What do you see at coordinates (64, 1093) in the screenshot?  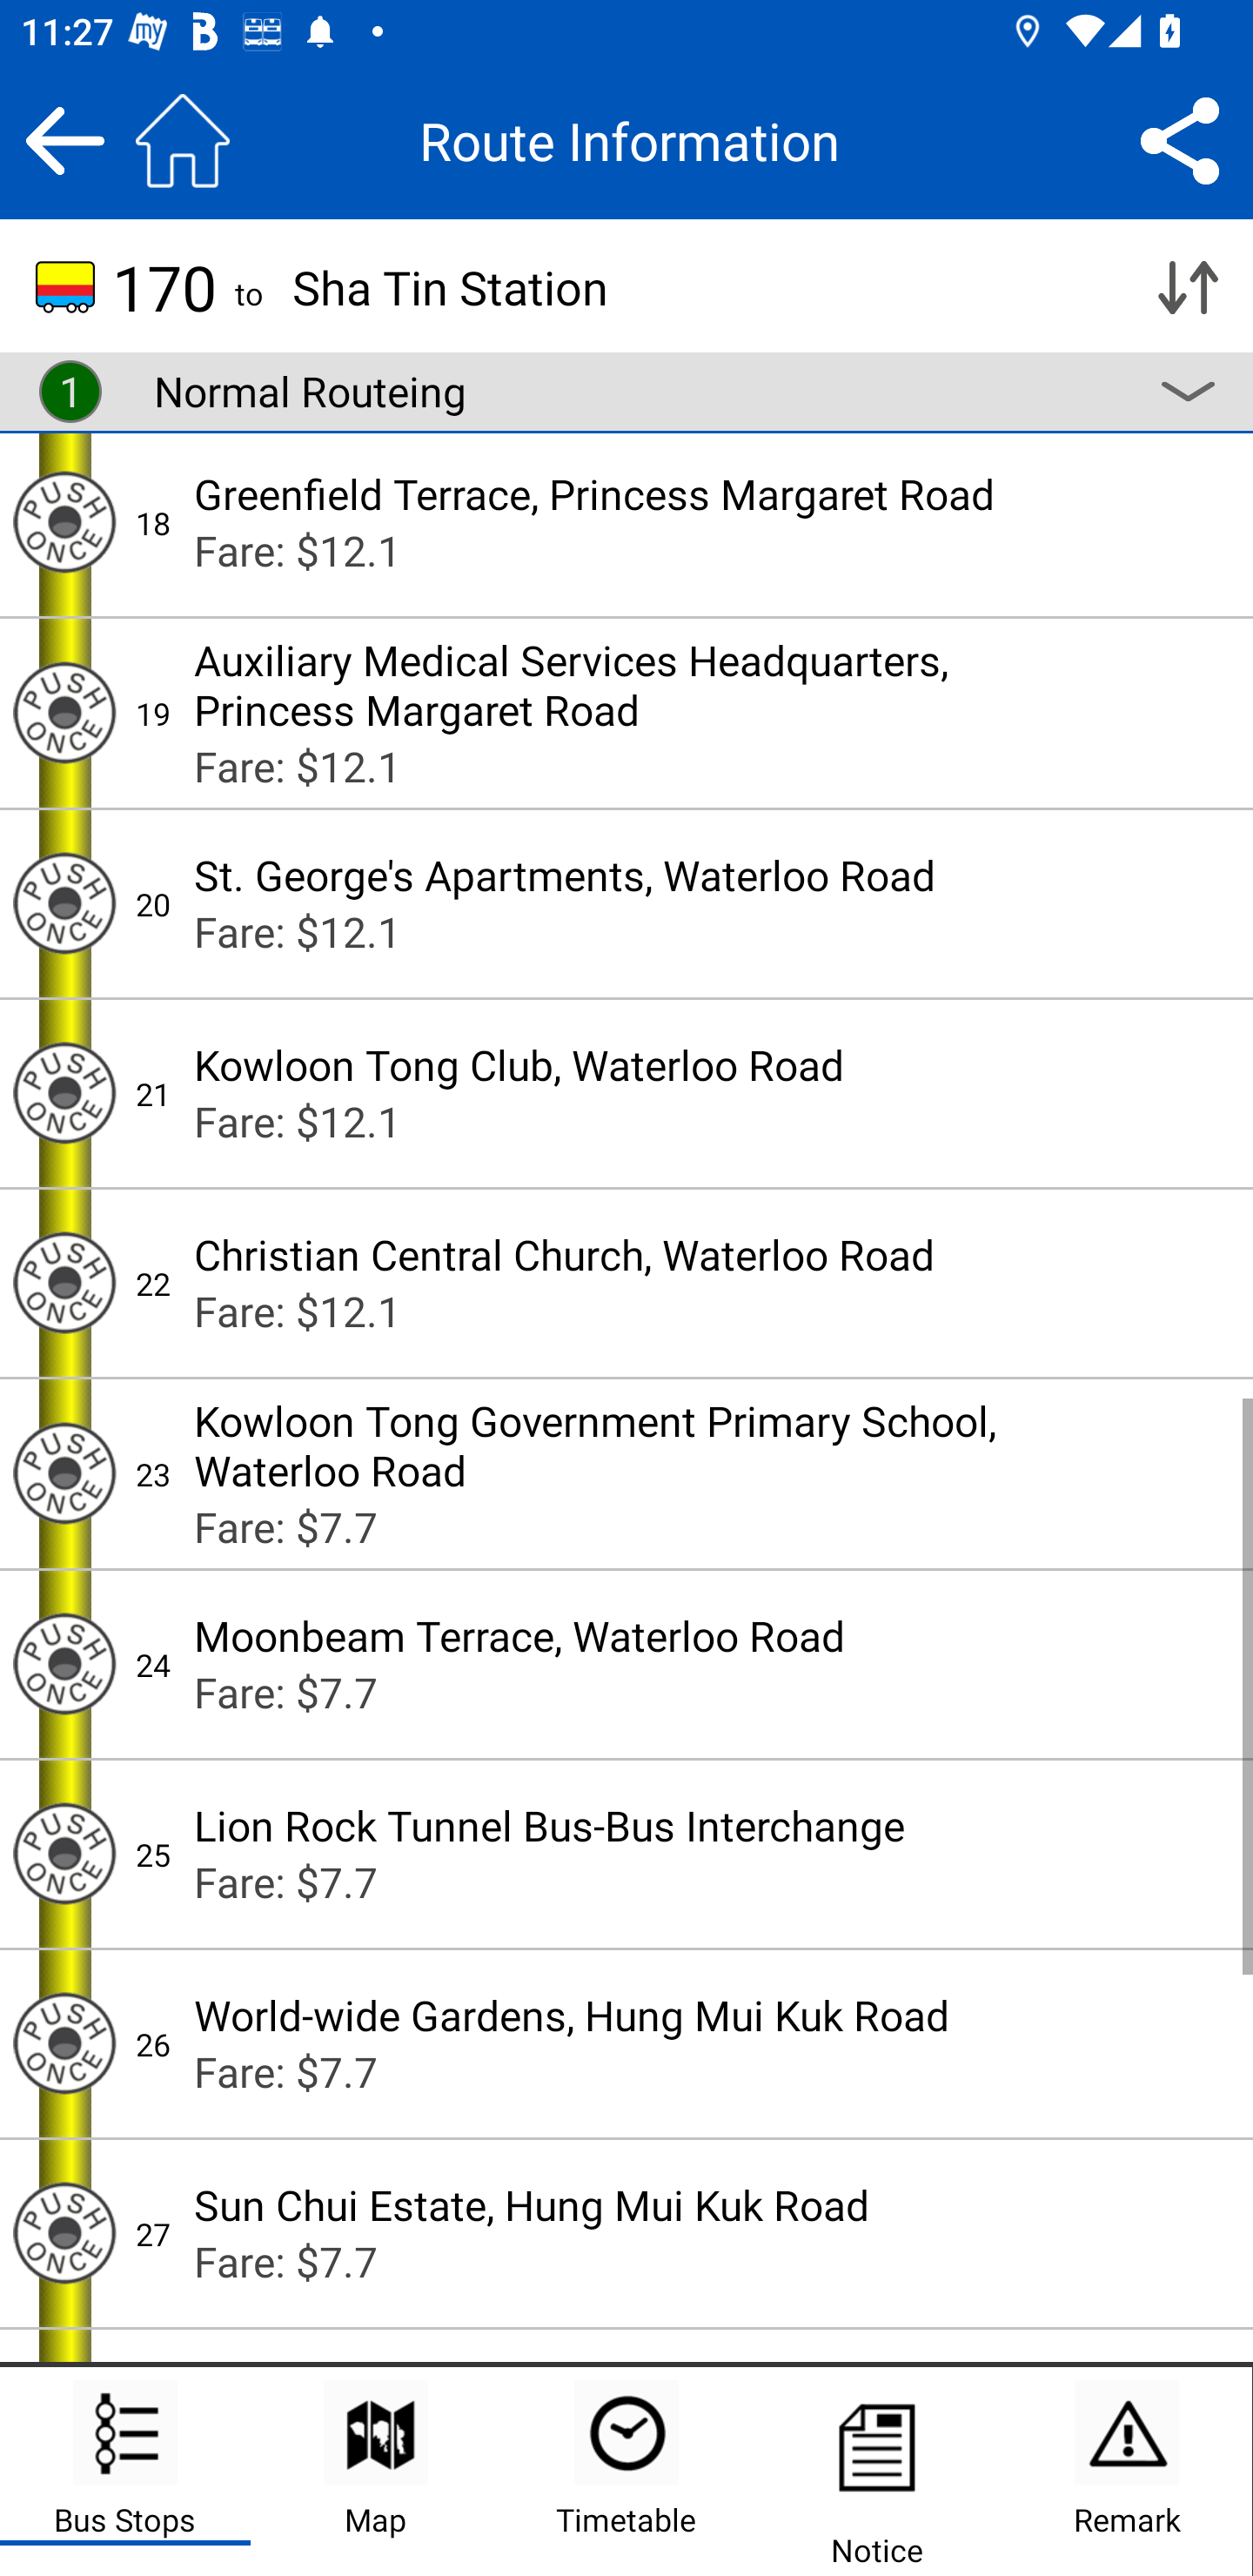 I see `Alight Reminder` at bounding box center [64, 1093].